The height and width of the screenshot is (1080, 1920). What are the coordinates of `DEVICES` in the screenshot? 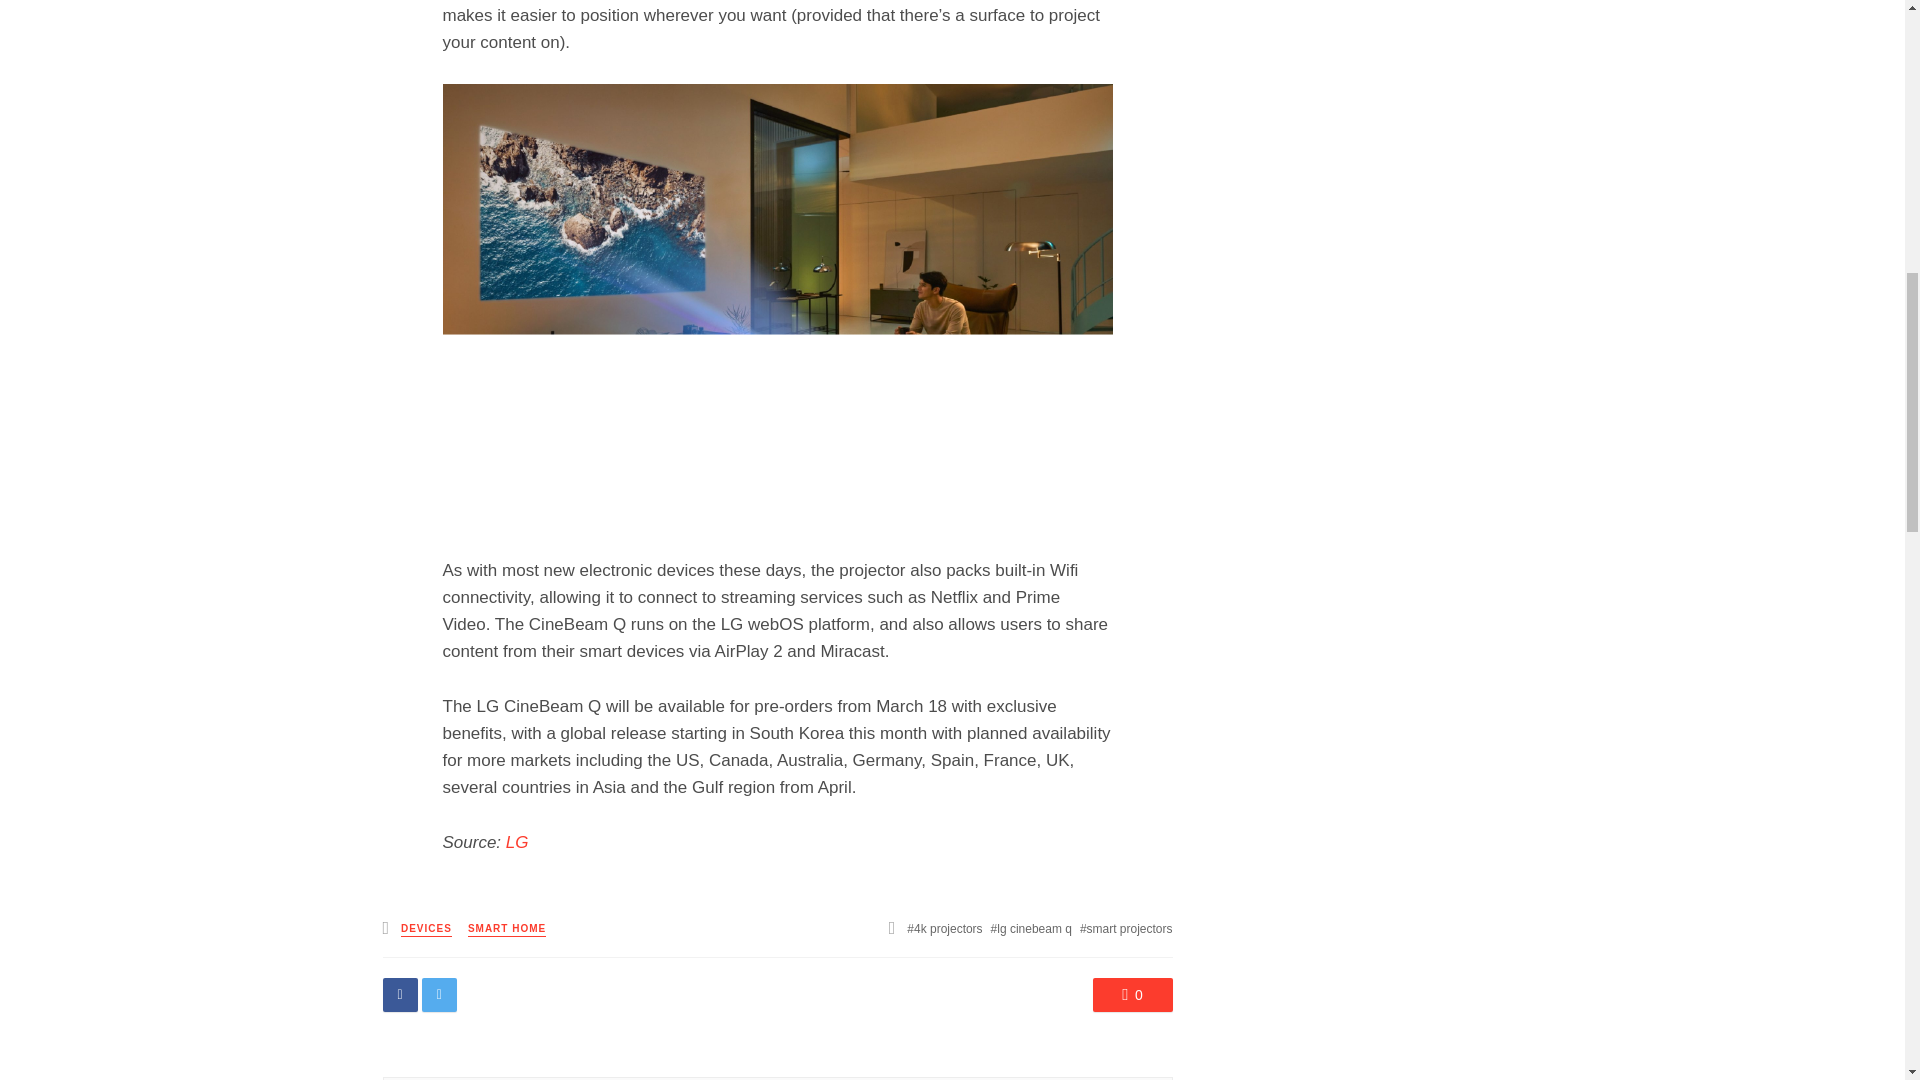 It's located at (426, 930).